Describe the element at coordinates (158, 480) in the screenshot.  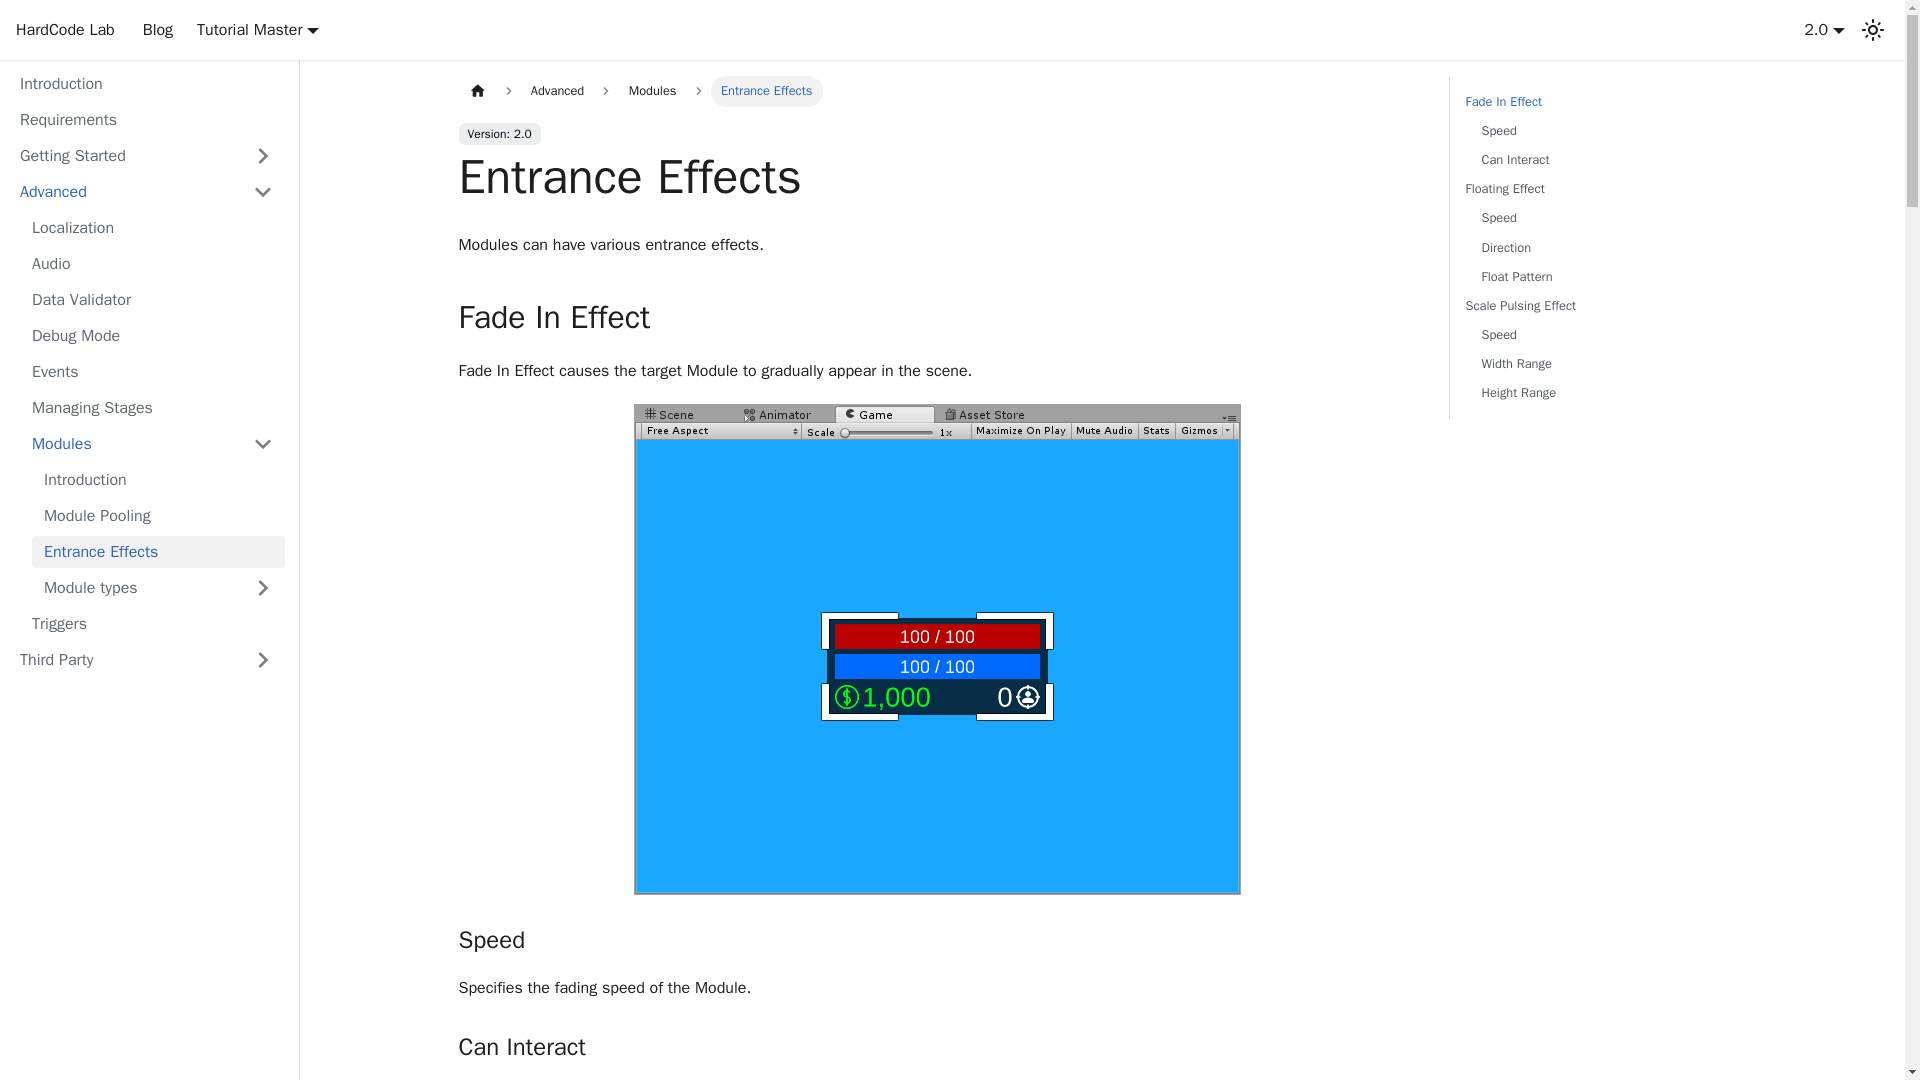
I see `Introduction` at that location.